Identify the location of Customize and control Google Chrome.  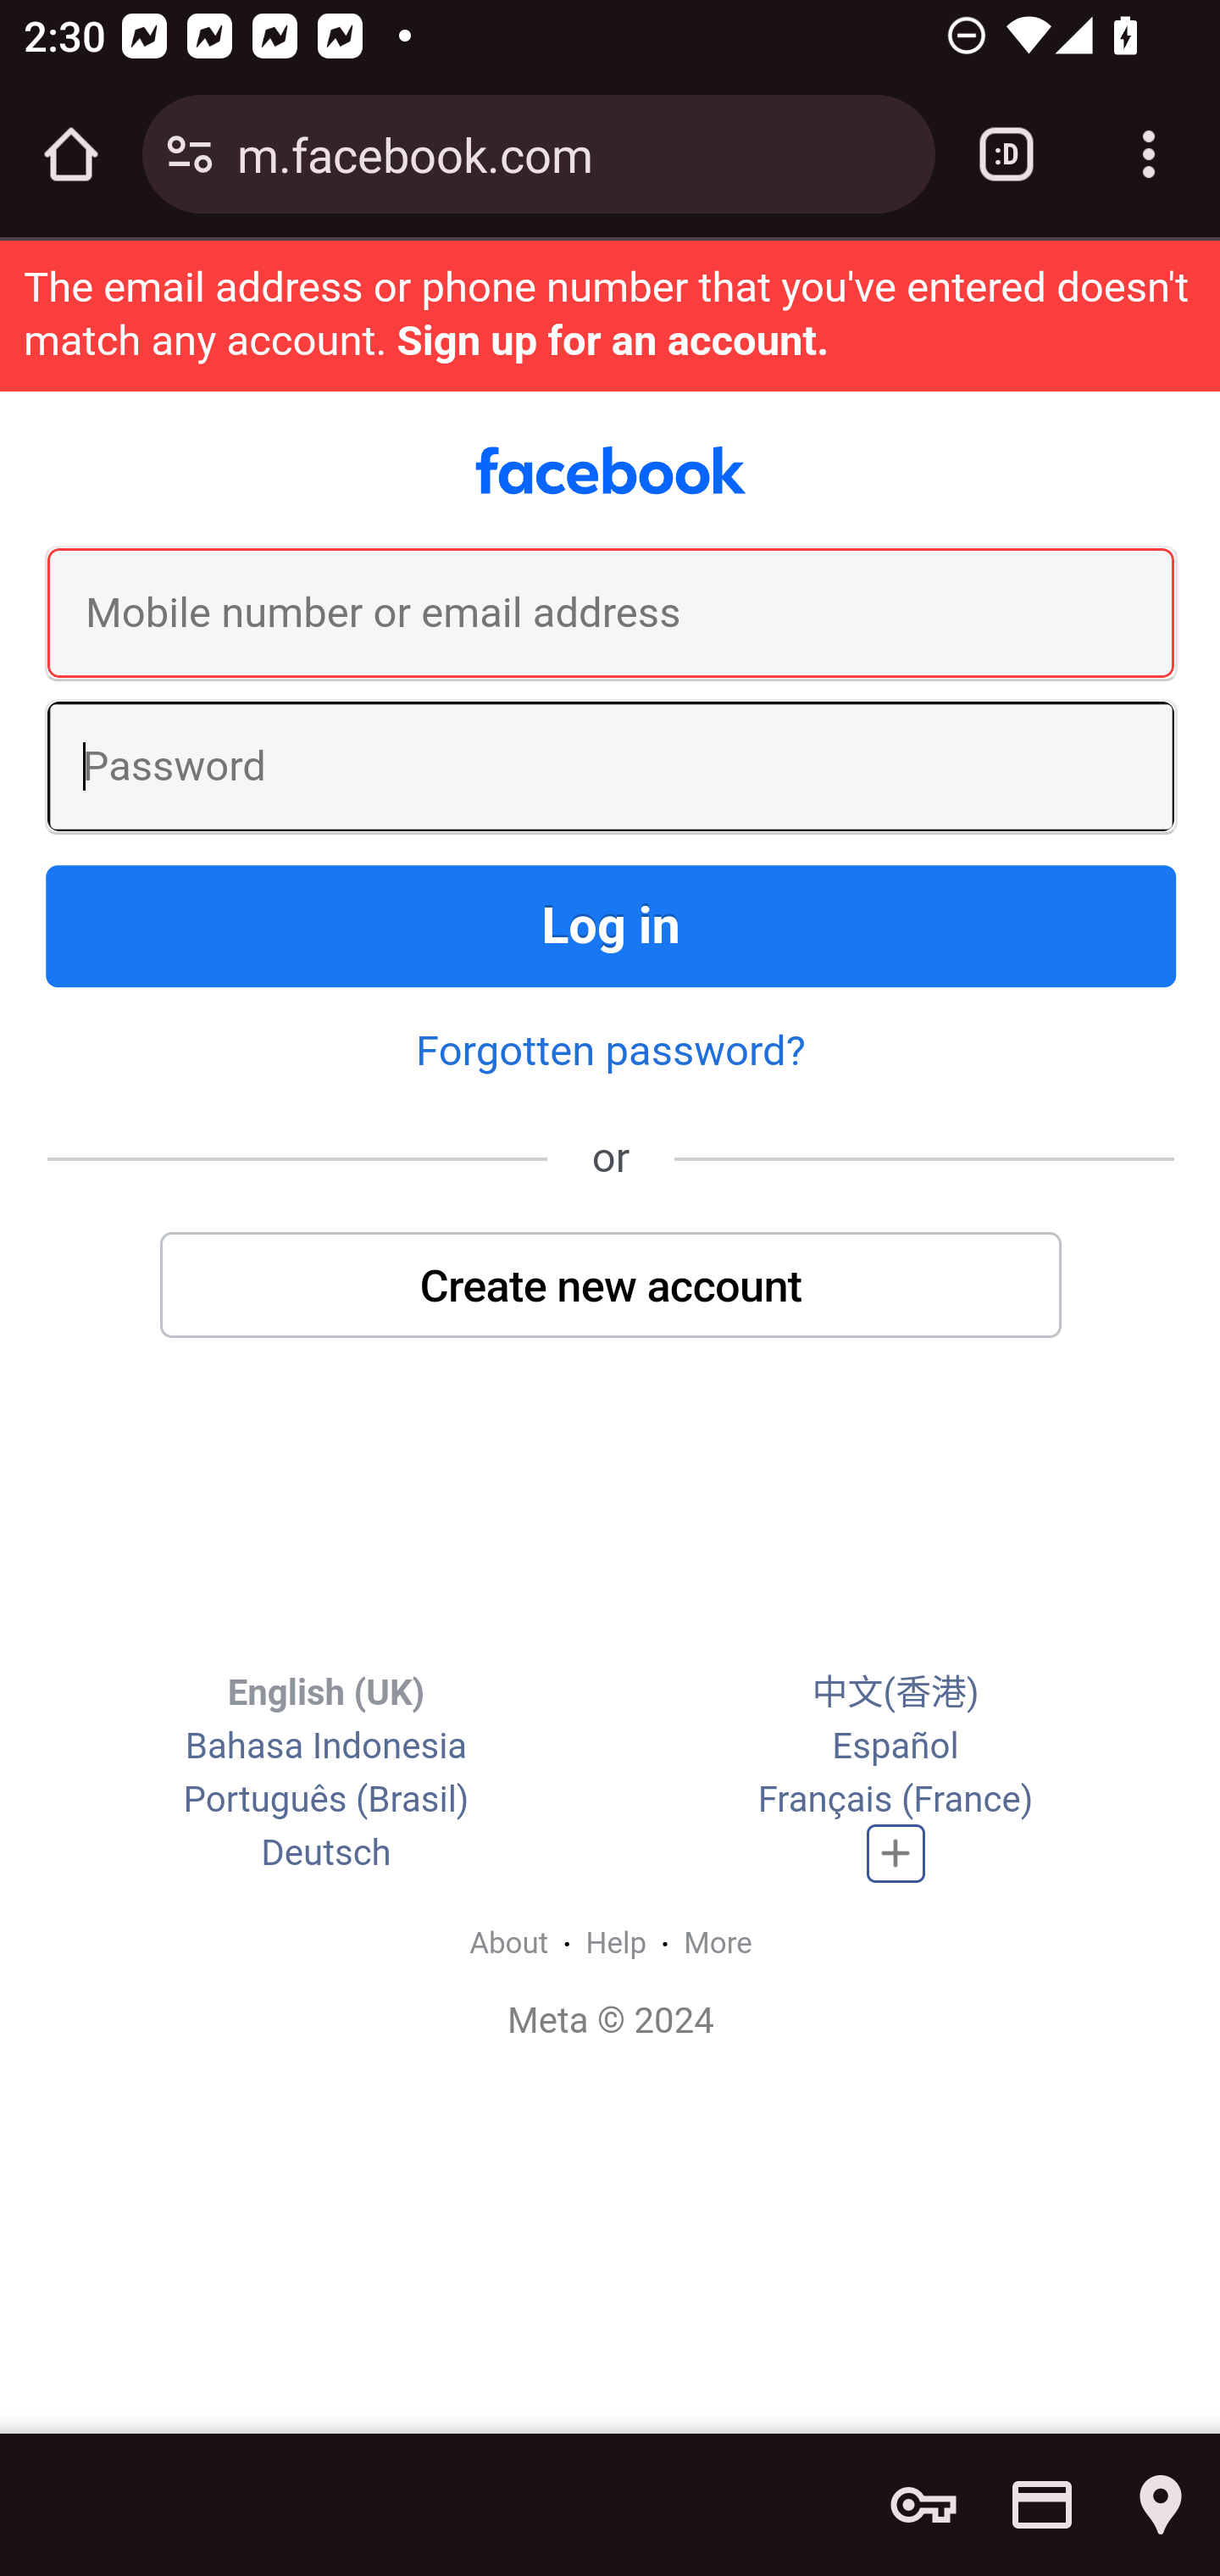
(1149, 154).